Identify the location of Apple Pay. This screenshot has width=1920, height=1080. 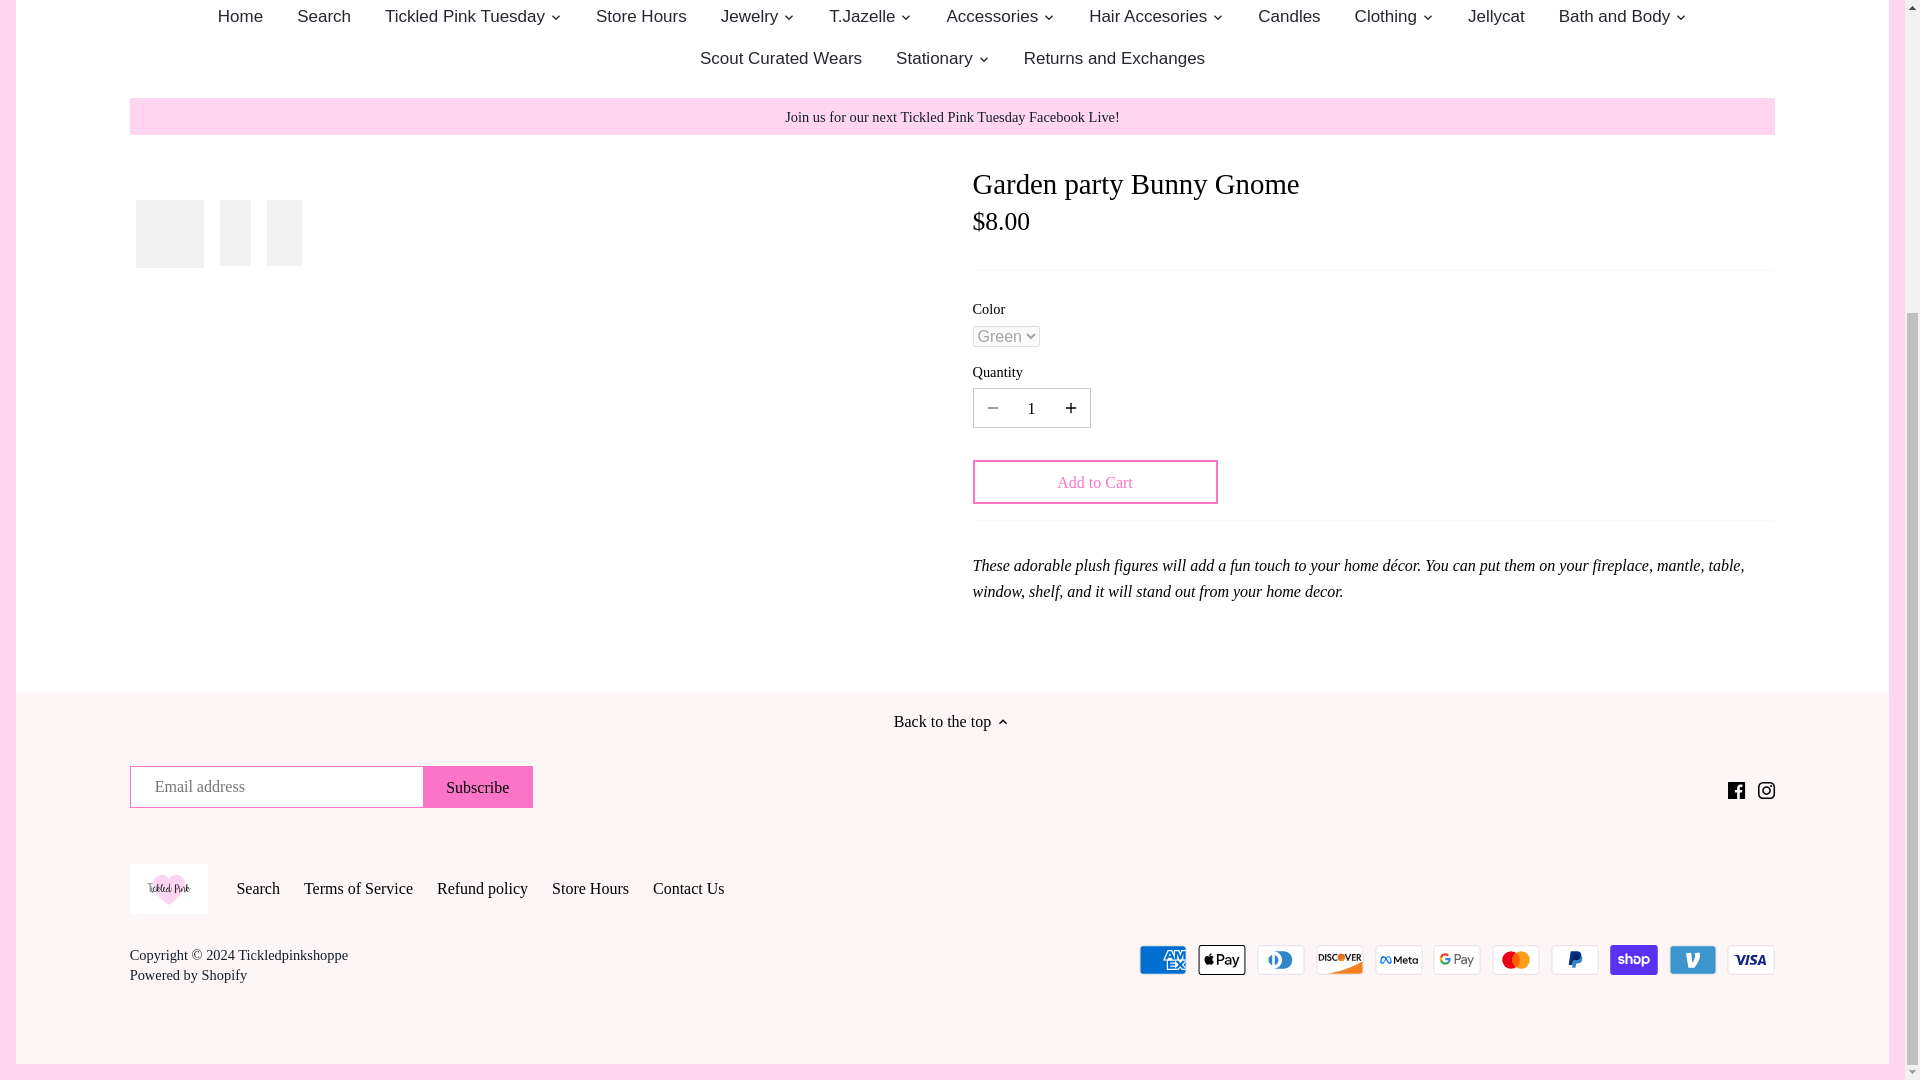
(1222, 960).